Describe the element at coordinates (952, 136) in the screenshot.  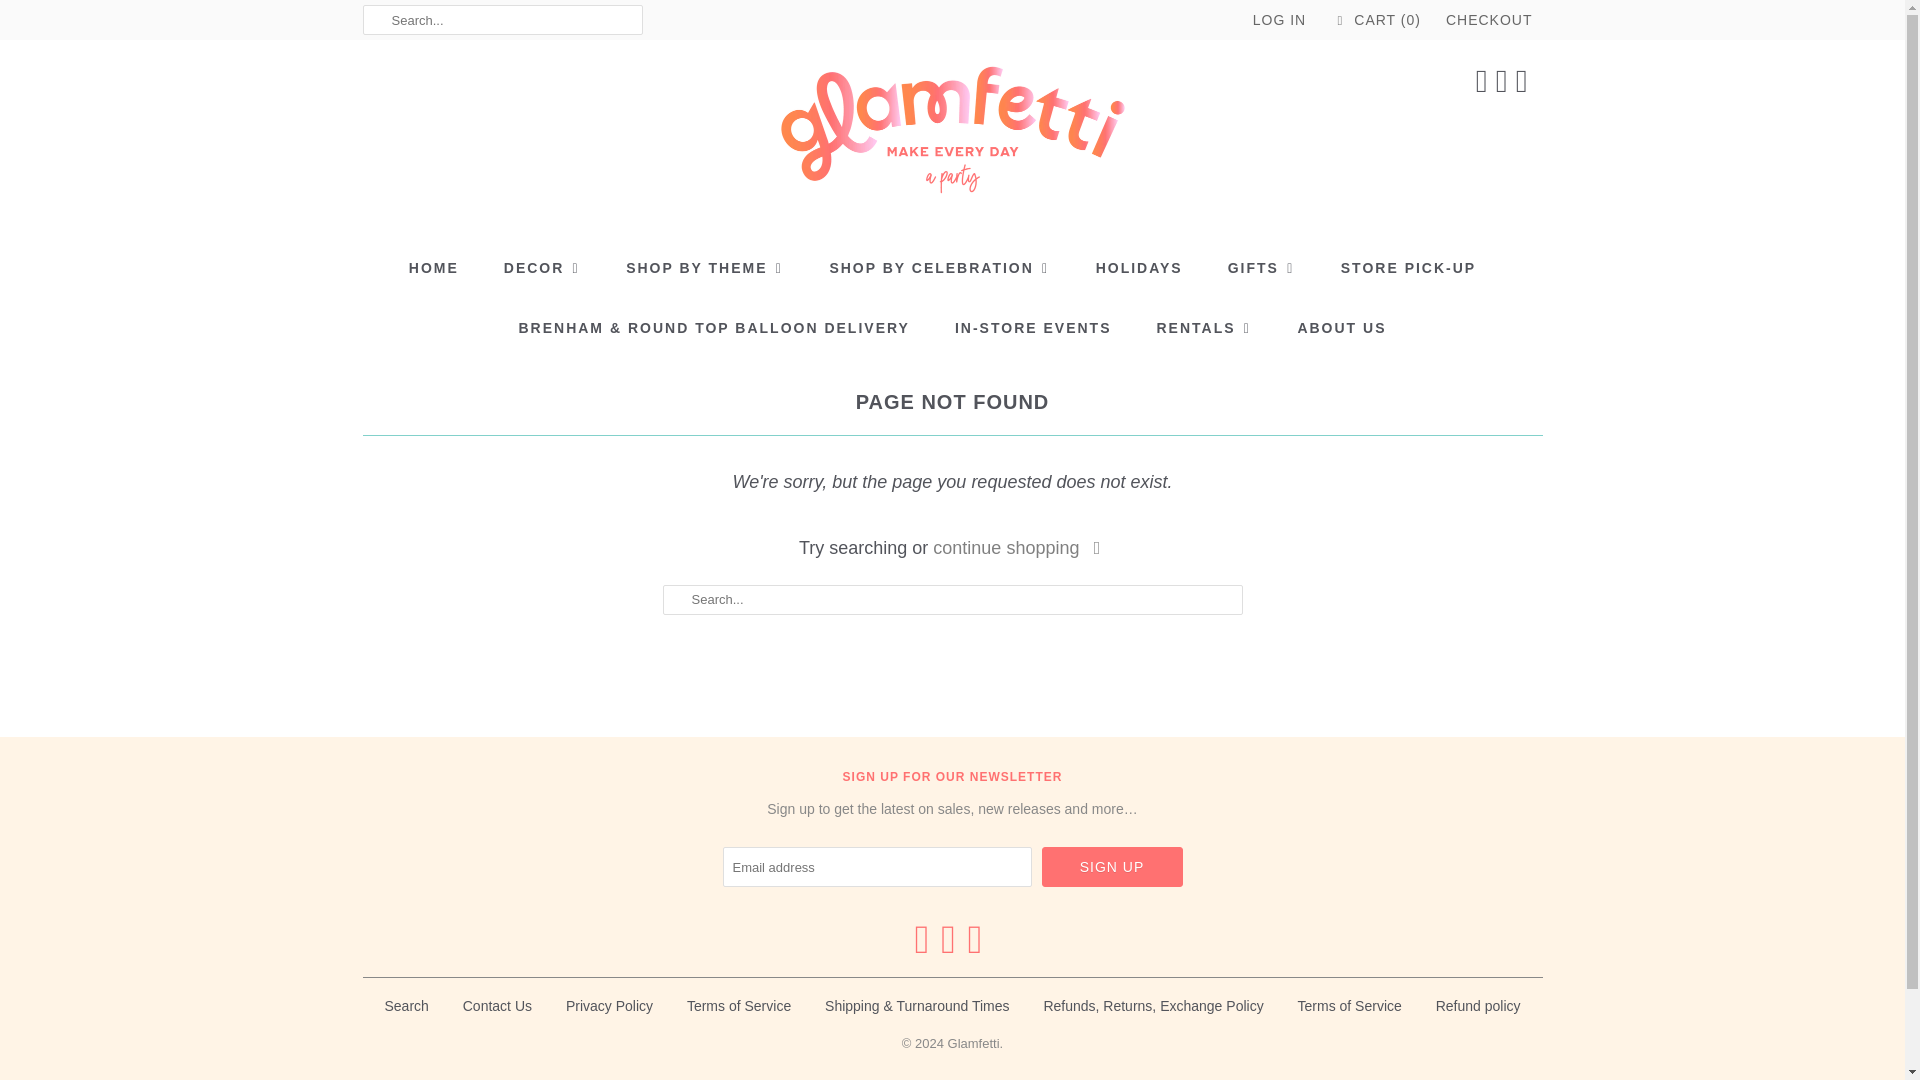
I see `Glamfetti` at that location.